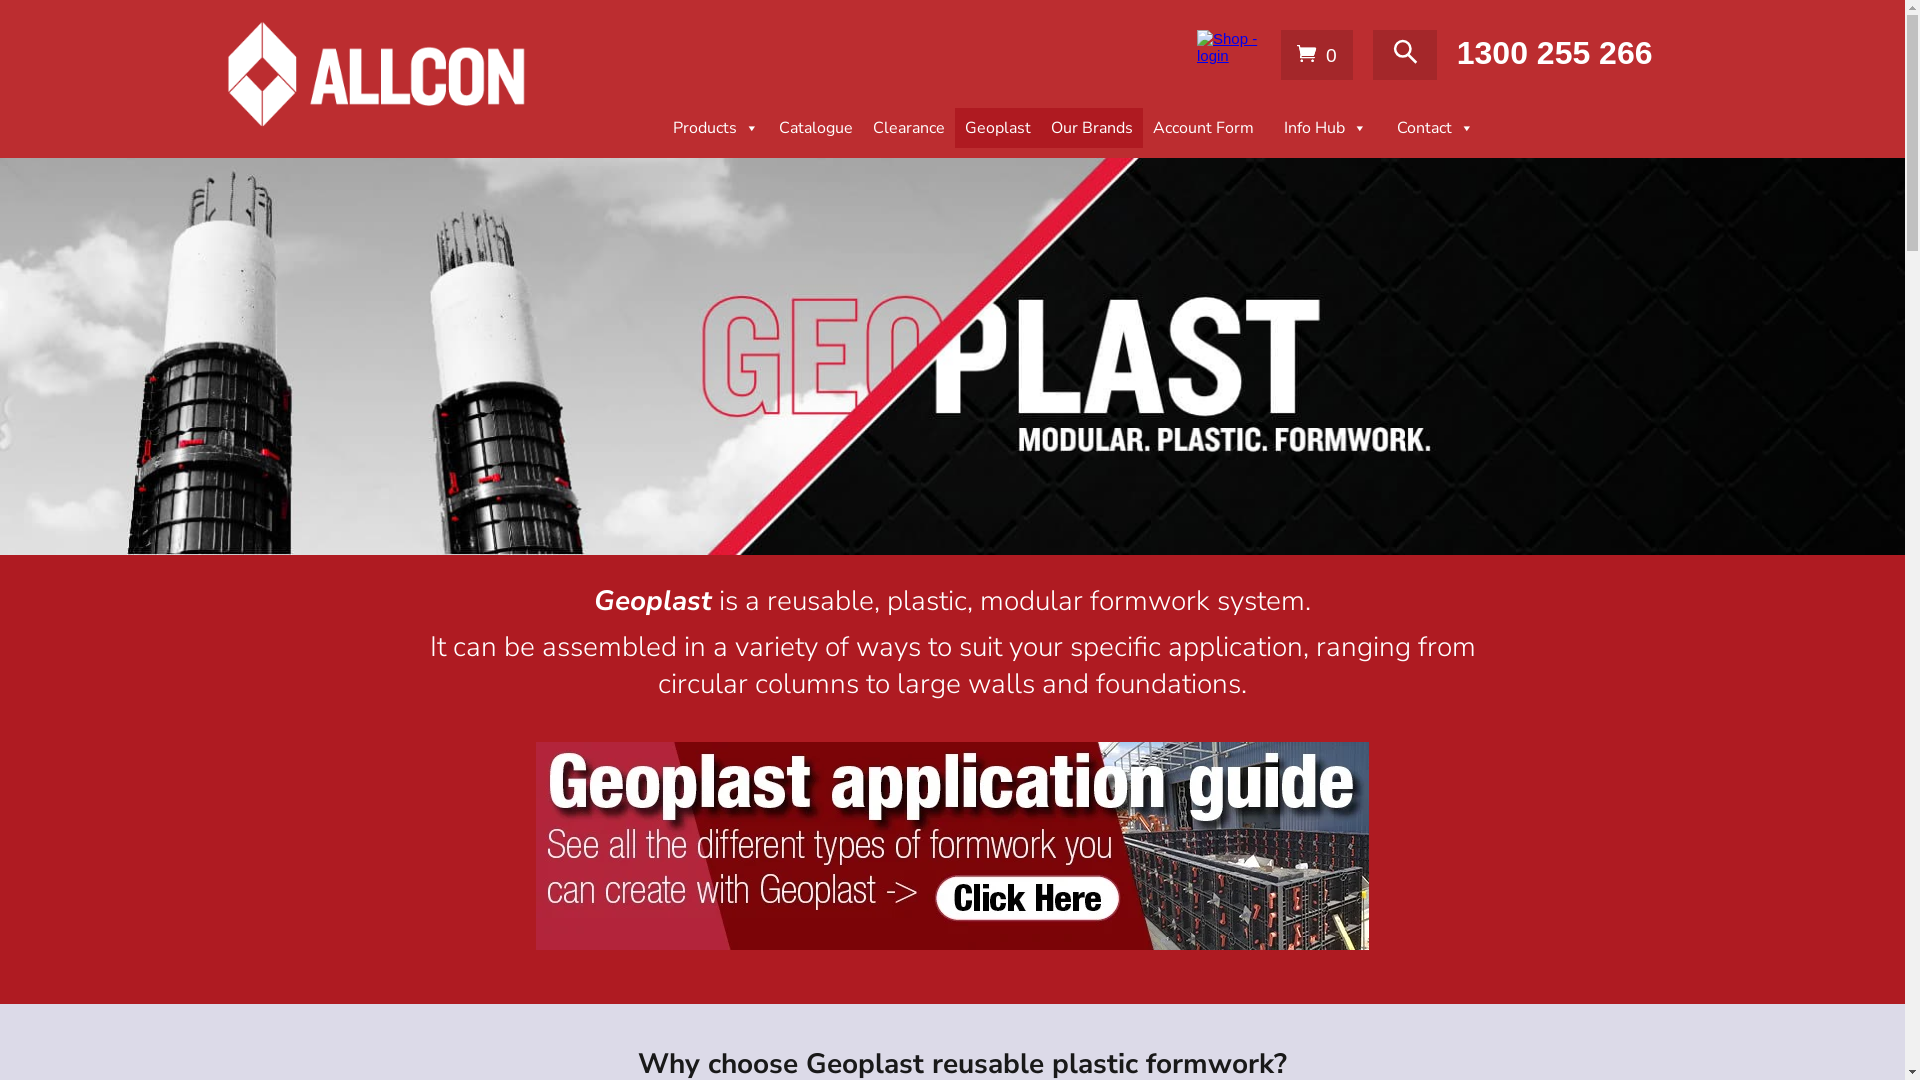 This screenshot has width=1920, height=1080. I want to click on Geoplast modular formwork, so click(952, 356).